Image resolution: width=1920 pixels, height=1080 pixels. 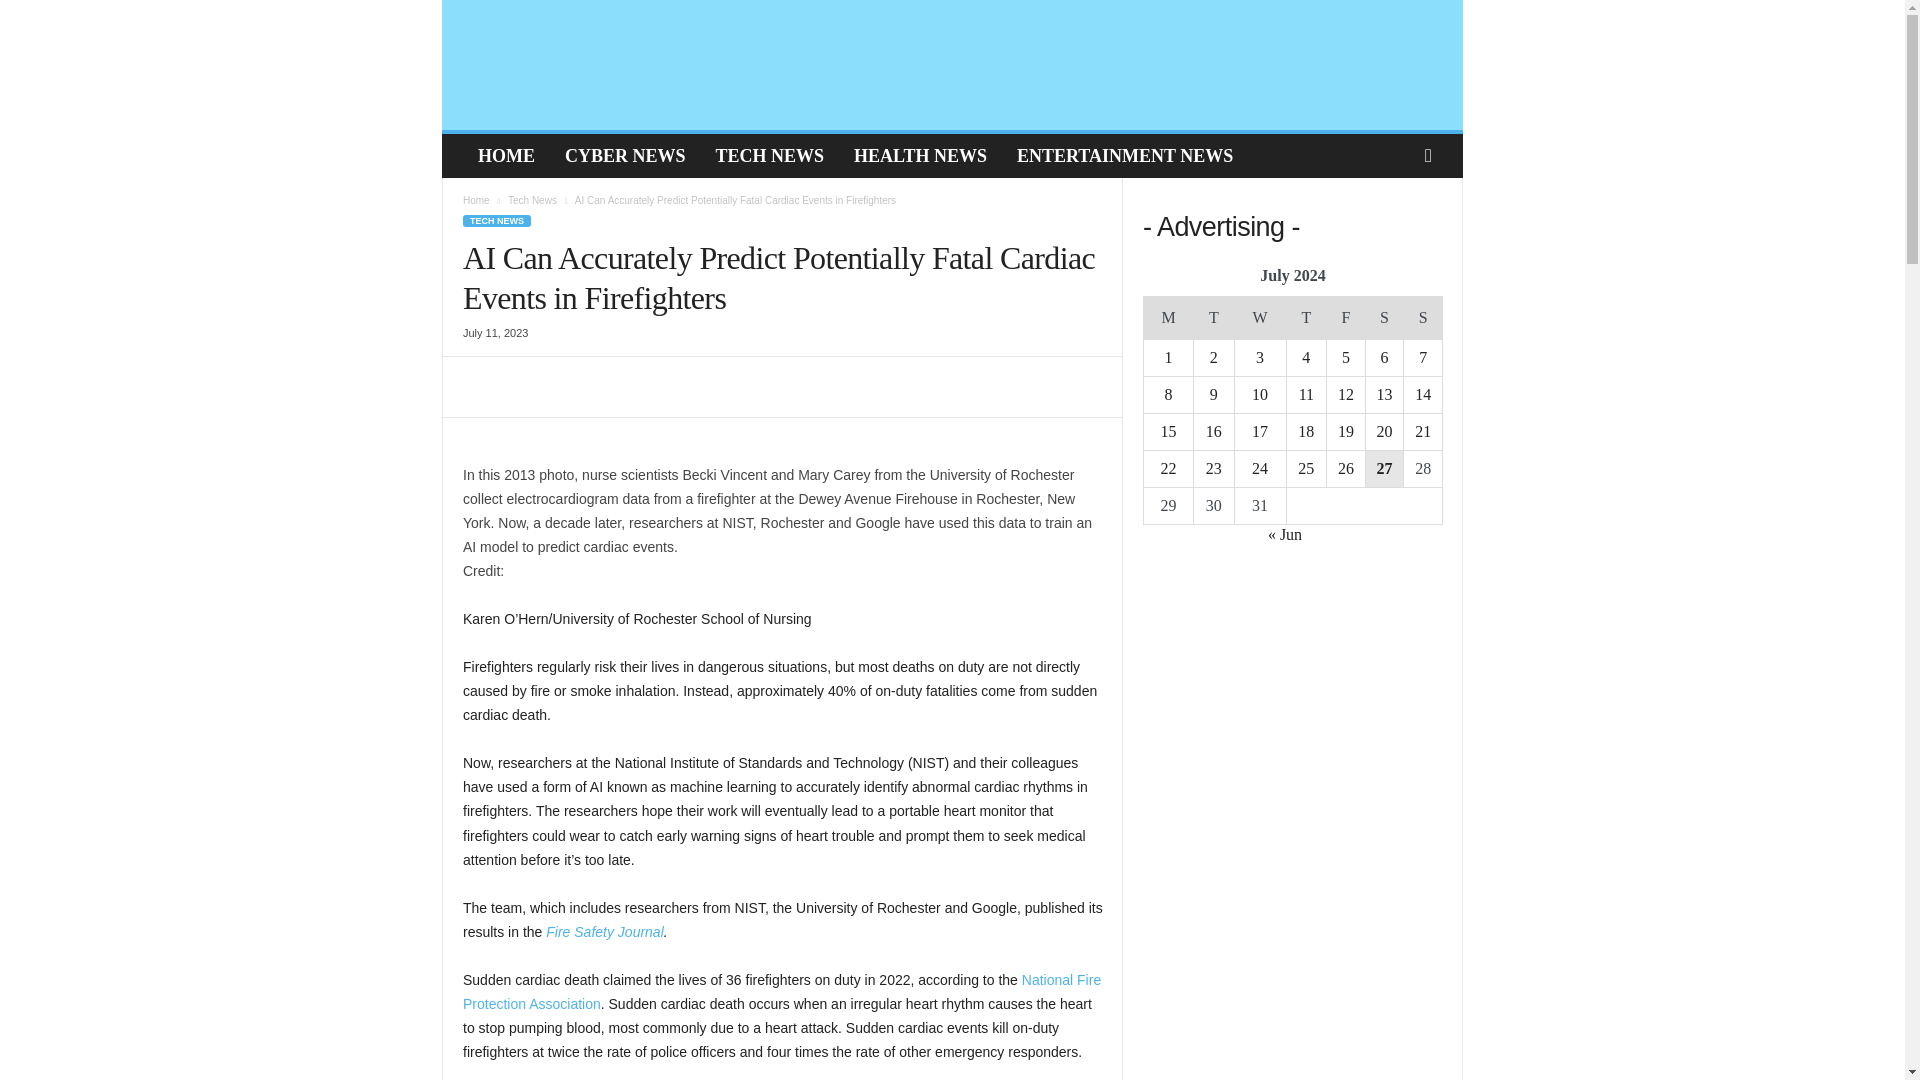 I want to click on Home, so click(x=476, y=200).